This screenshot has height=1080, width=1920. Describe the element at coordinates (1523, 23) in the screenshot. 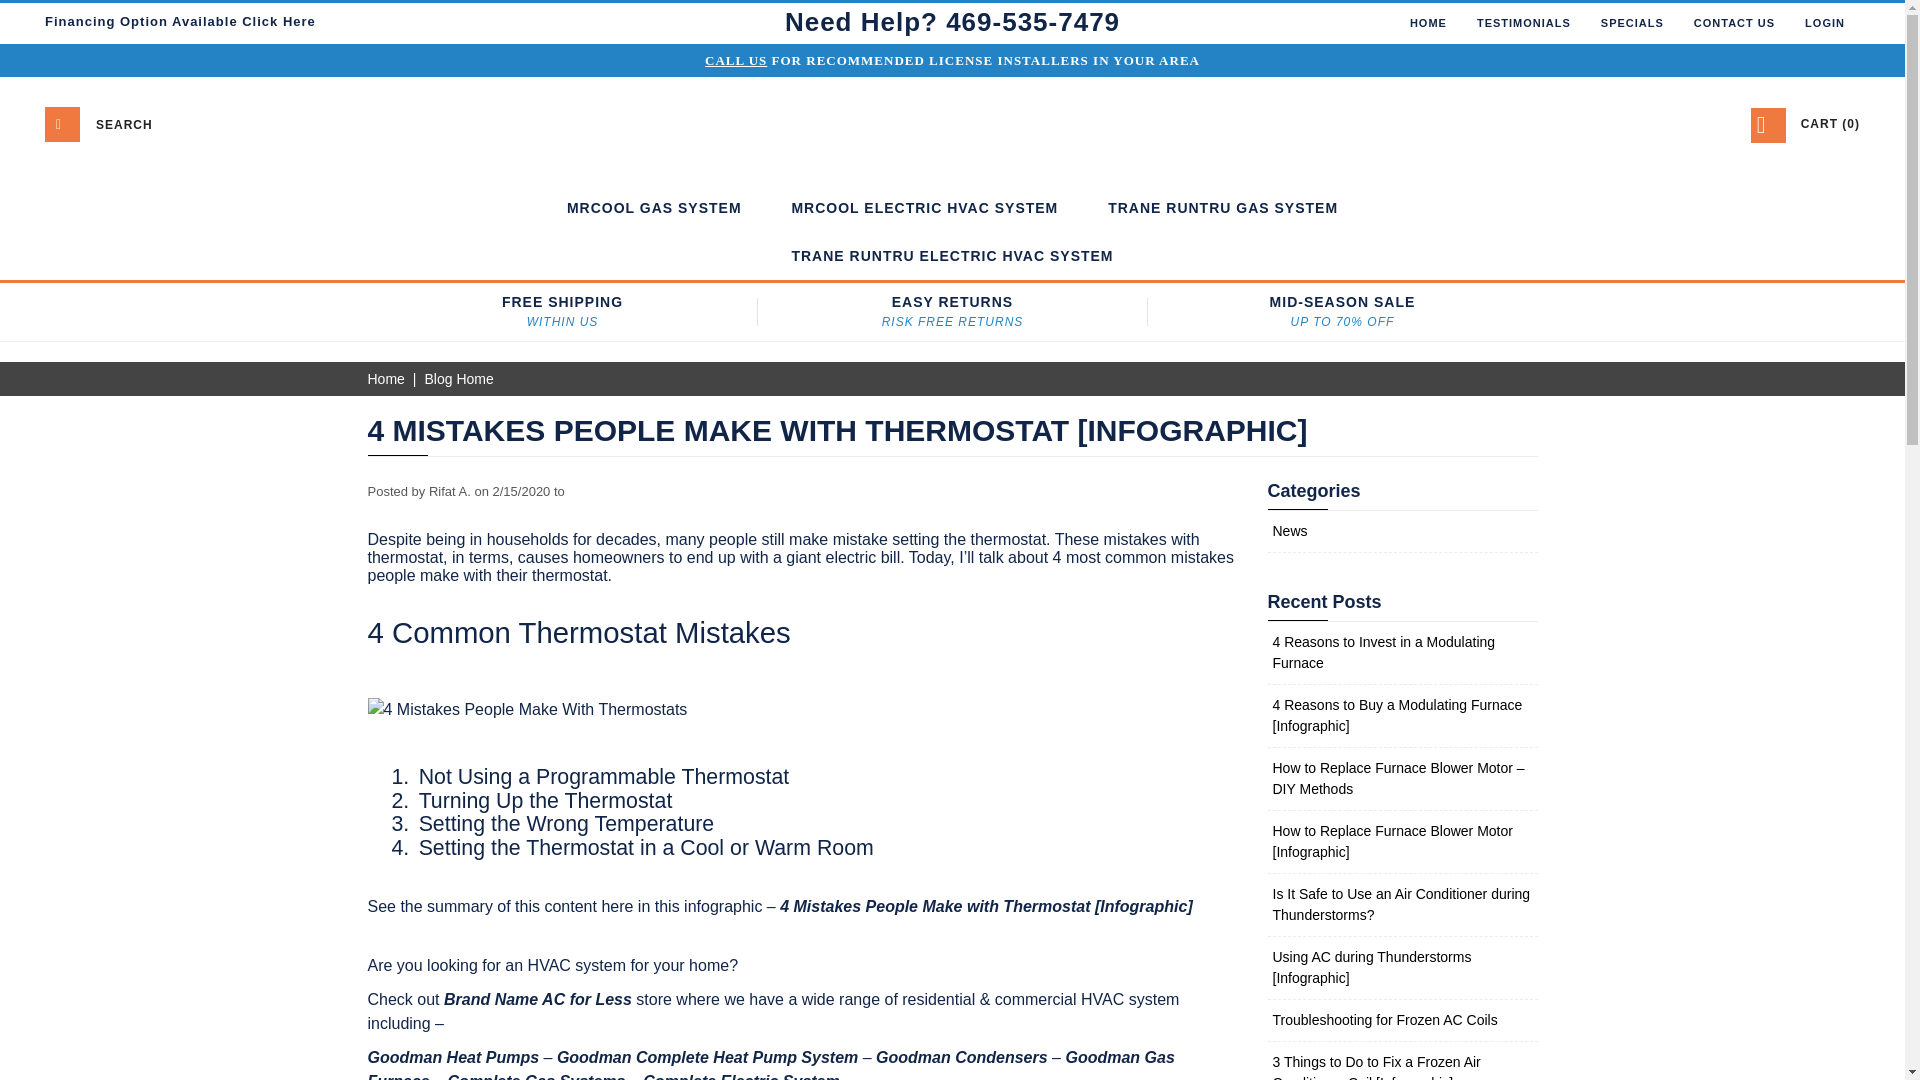

I see `TESTIMONIALS` at that location.